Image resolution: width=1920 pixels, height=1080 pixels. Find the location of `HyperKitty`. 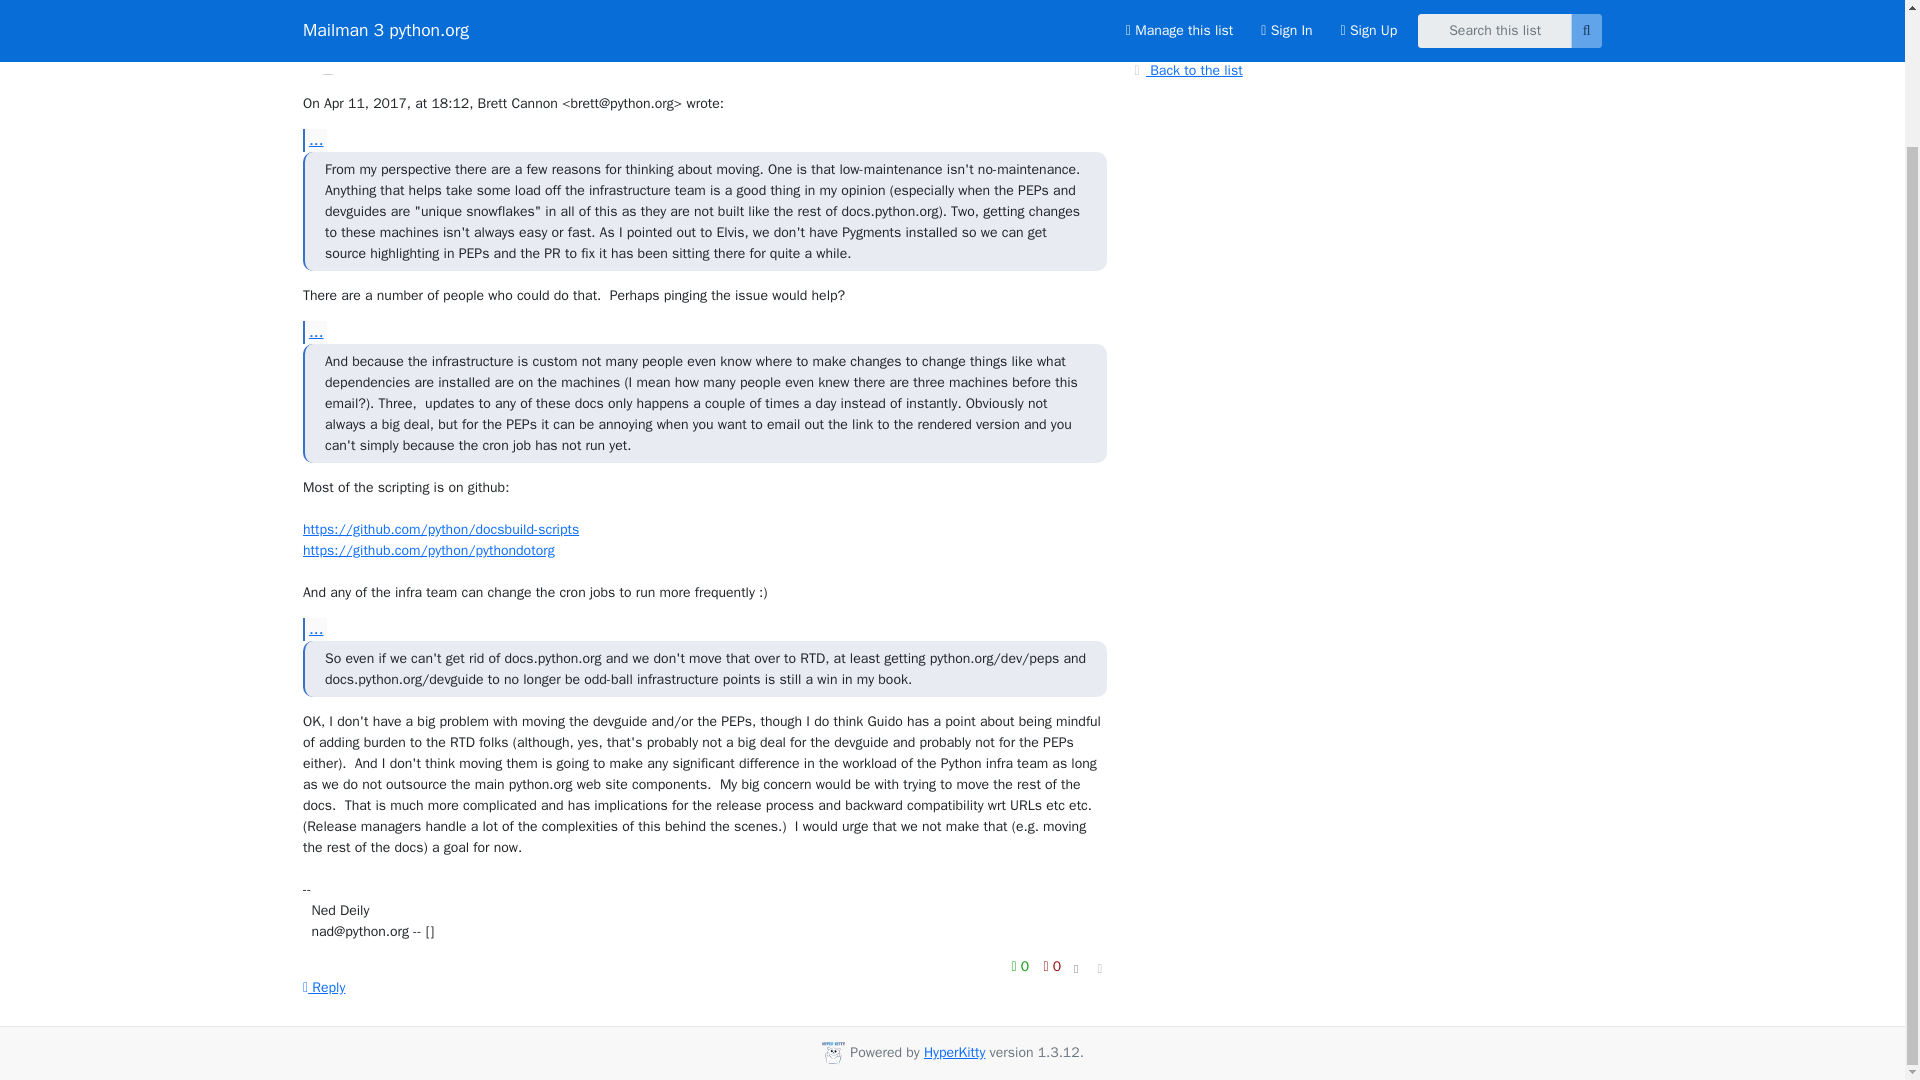

HyperKitty is located at coordinates (954, 1052).